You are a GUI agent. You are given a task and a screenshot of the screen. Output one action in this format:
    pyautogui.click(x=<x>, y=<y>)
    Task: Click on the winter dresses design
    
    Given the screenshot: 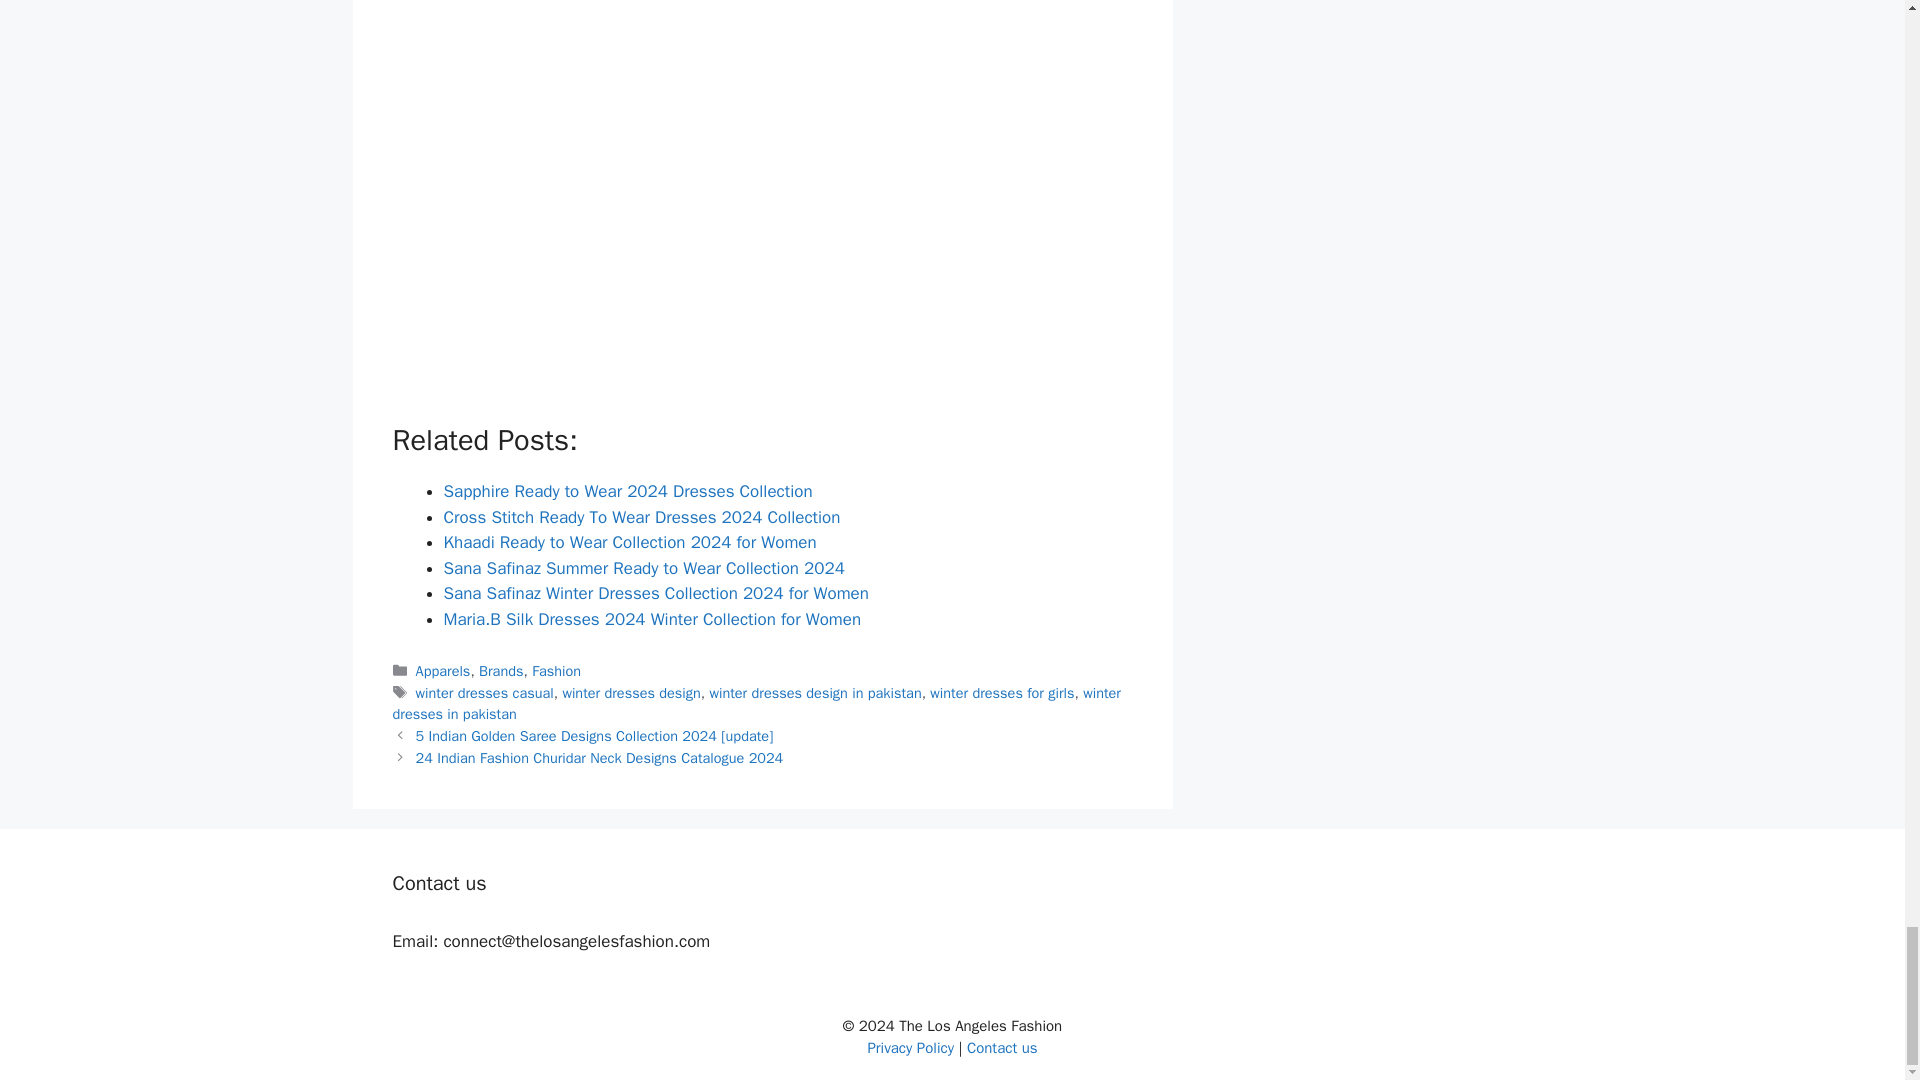 What is the action you would take?
    pyautogui.click(x=631, y=692)
    